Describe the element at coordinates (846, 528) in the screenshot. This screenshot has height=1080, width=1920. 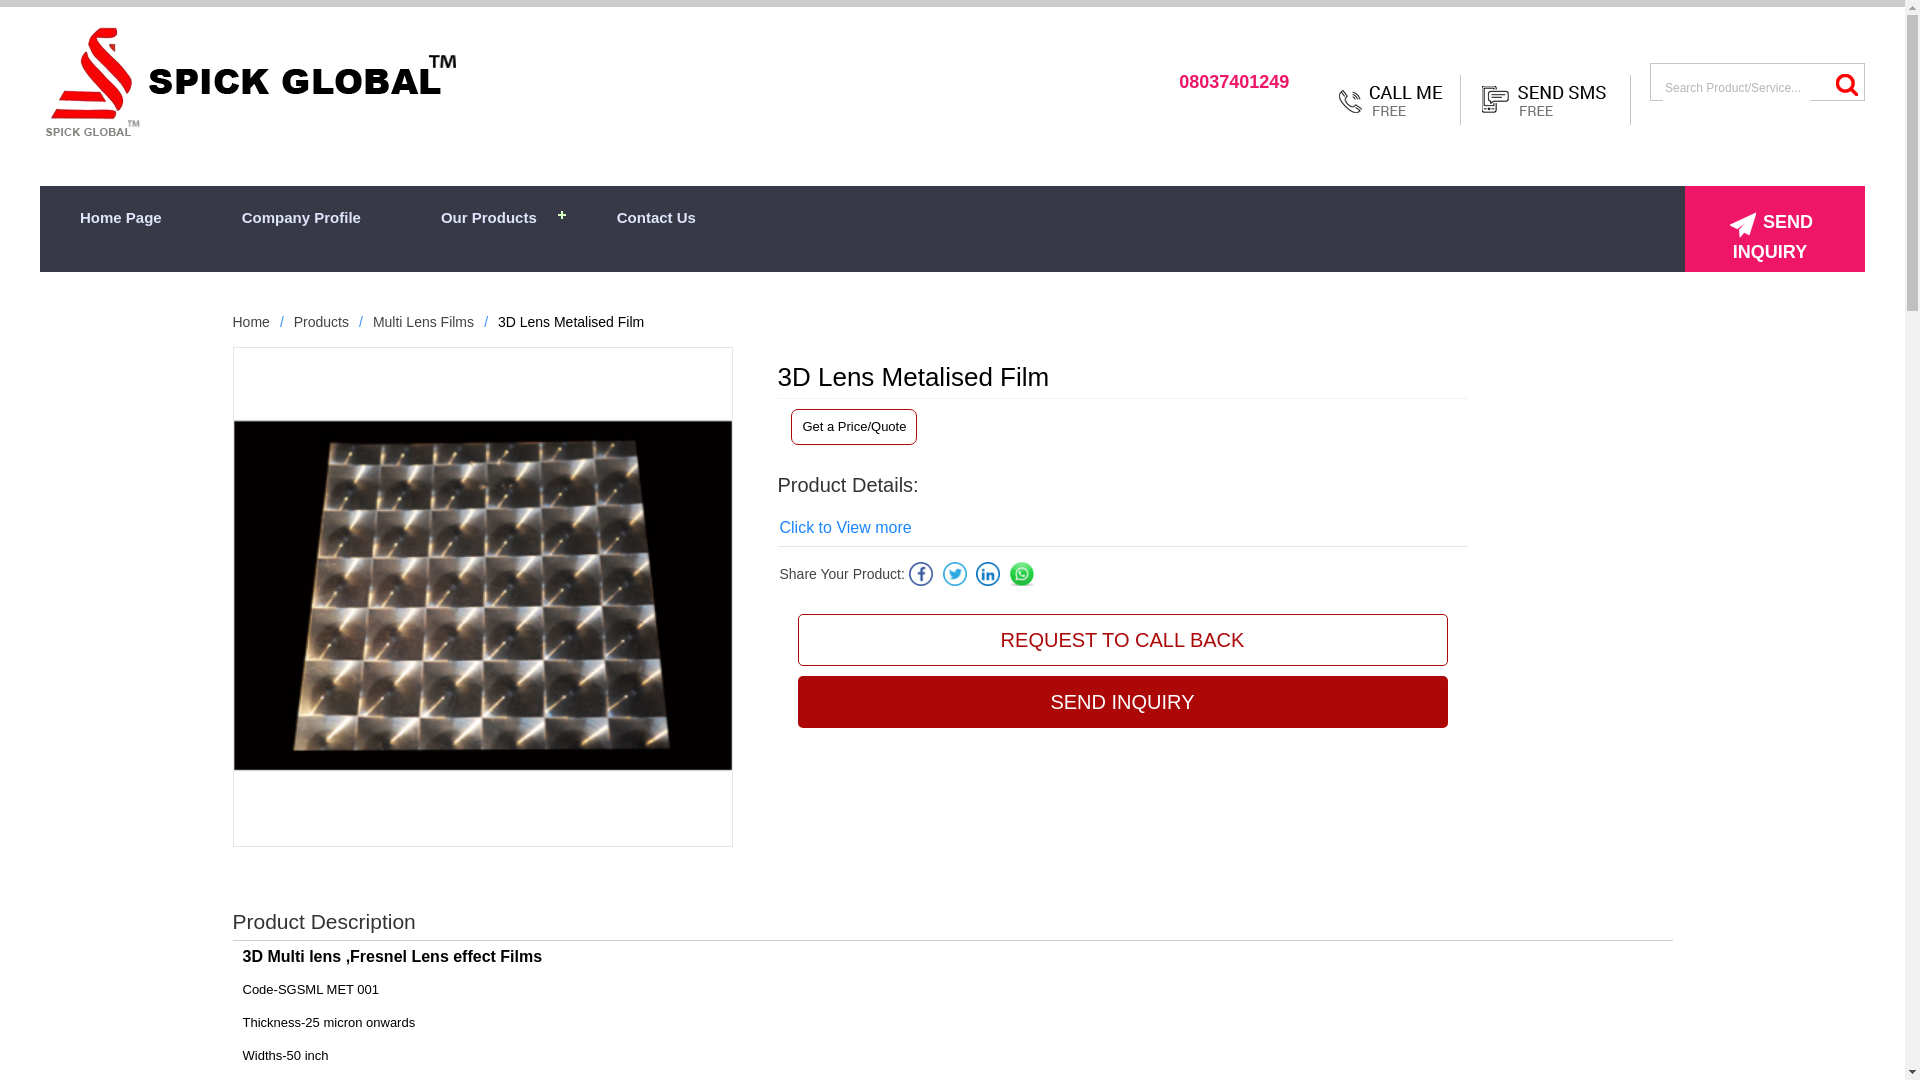
I see `Click to View more` at that location.